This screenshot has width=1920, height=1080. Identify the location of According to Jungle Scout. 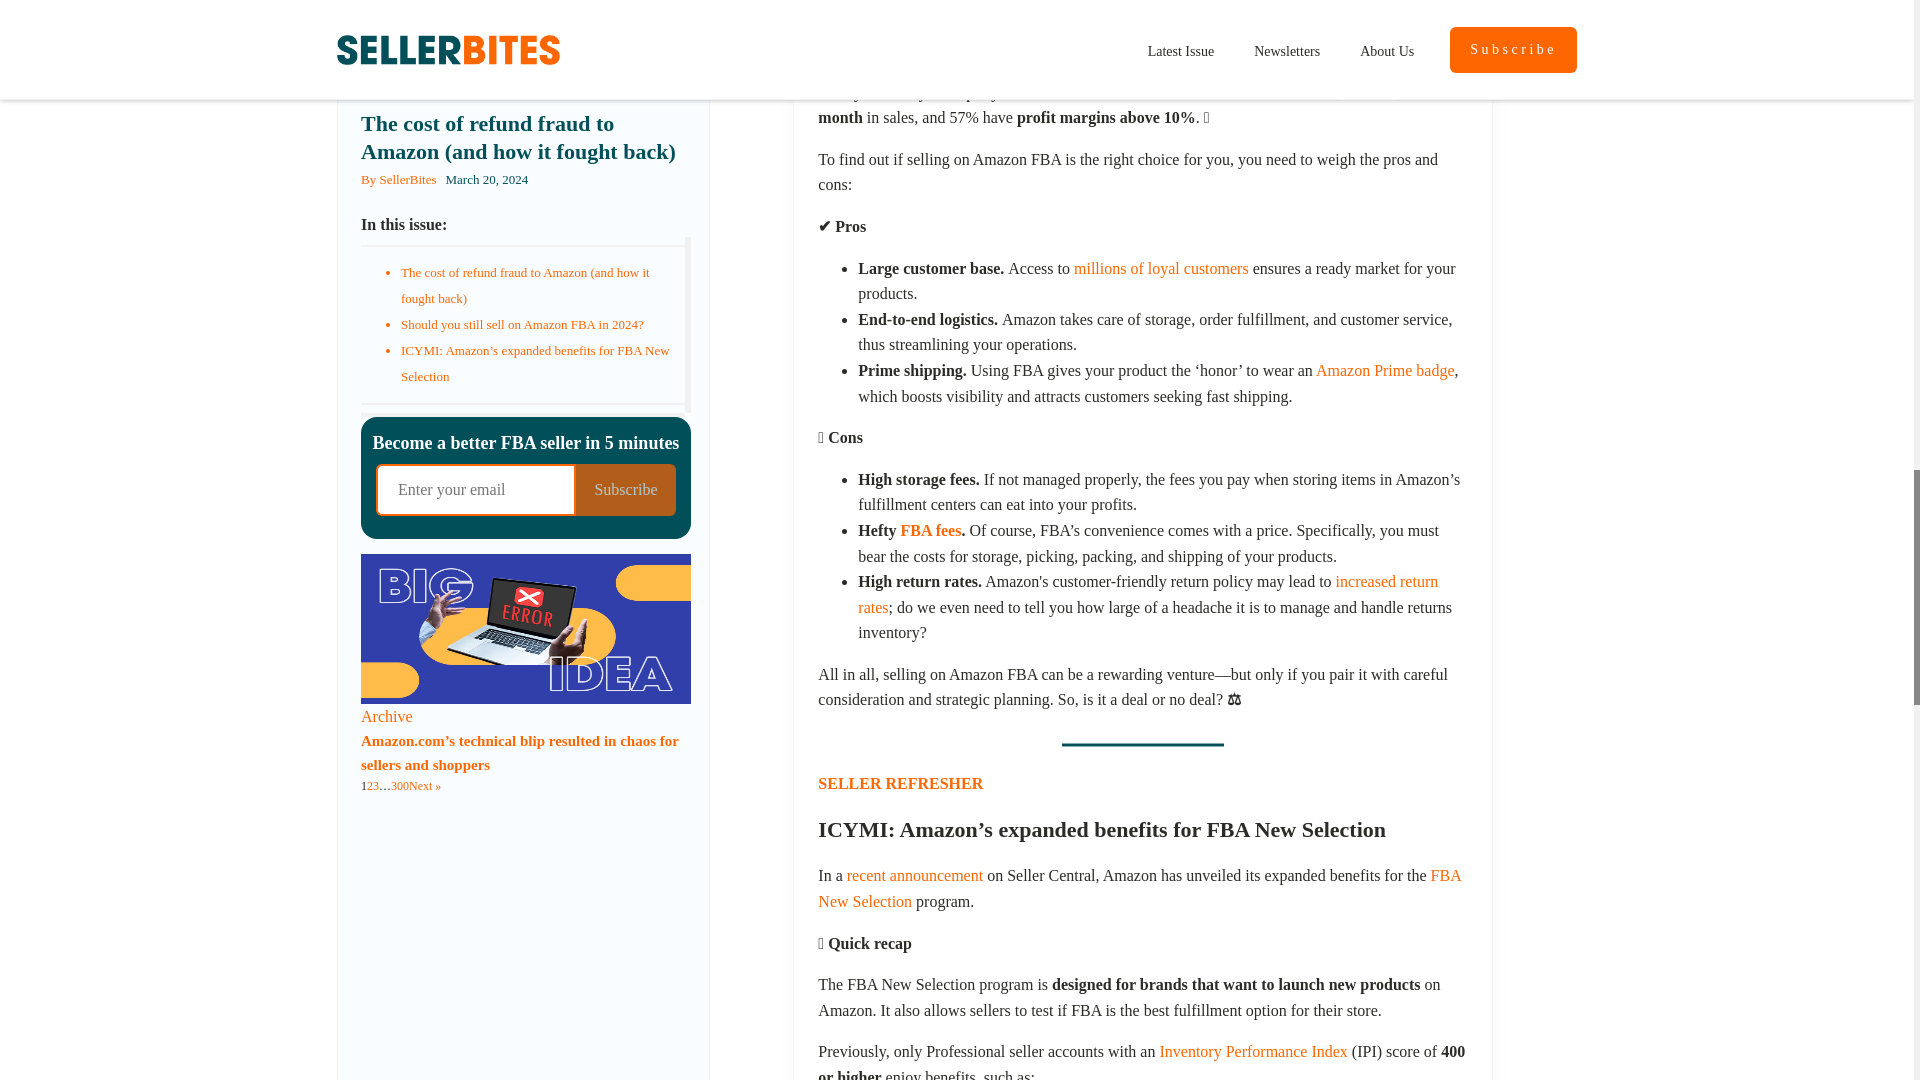
(902, 66).